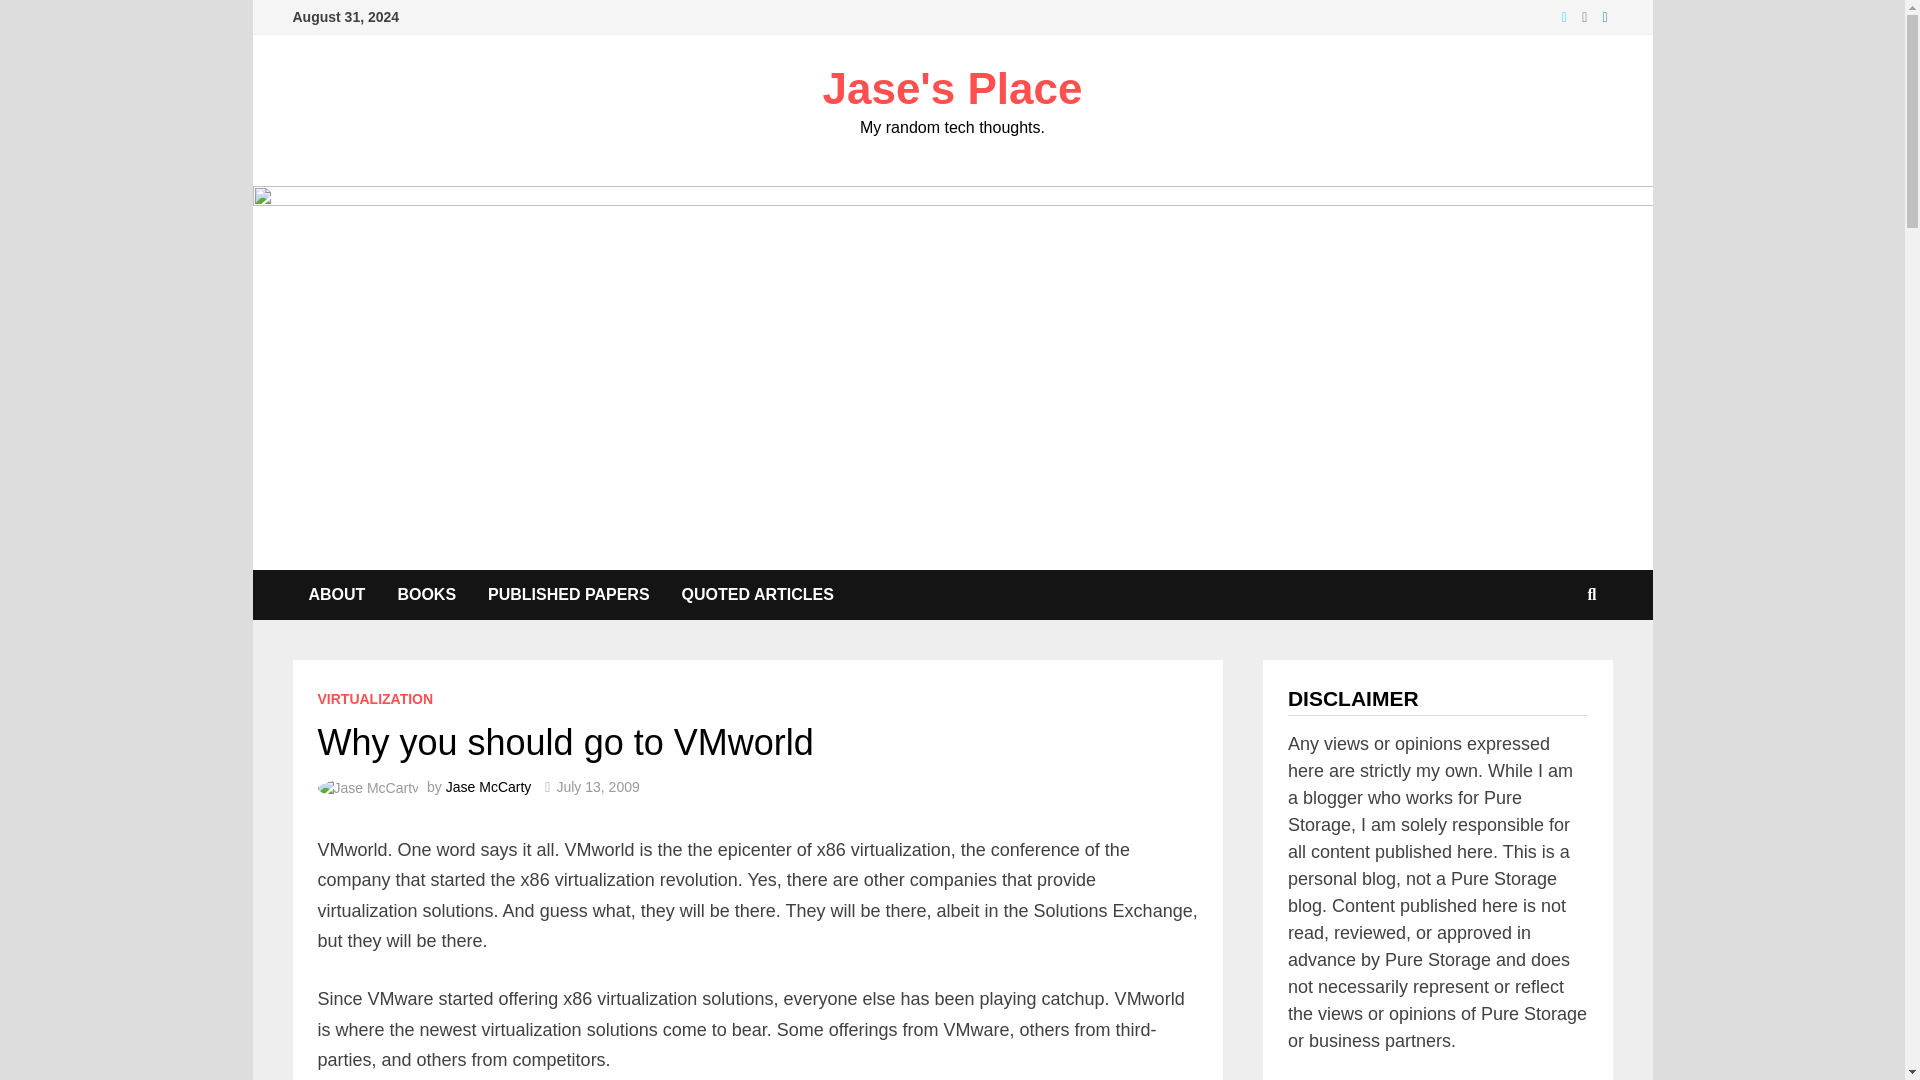 The image size is (1920, 1080). Describe the element at coordinates (1566, 16) in the screenshot. I see `Twitter` at that location.